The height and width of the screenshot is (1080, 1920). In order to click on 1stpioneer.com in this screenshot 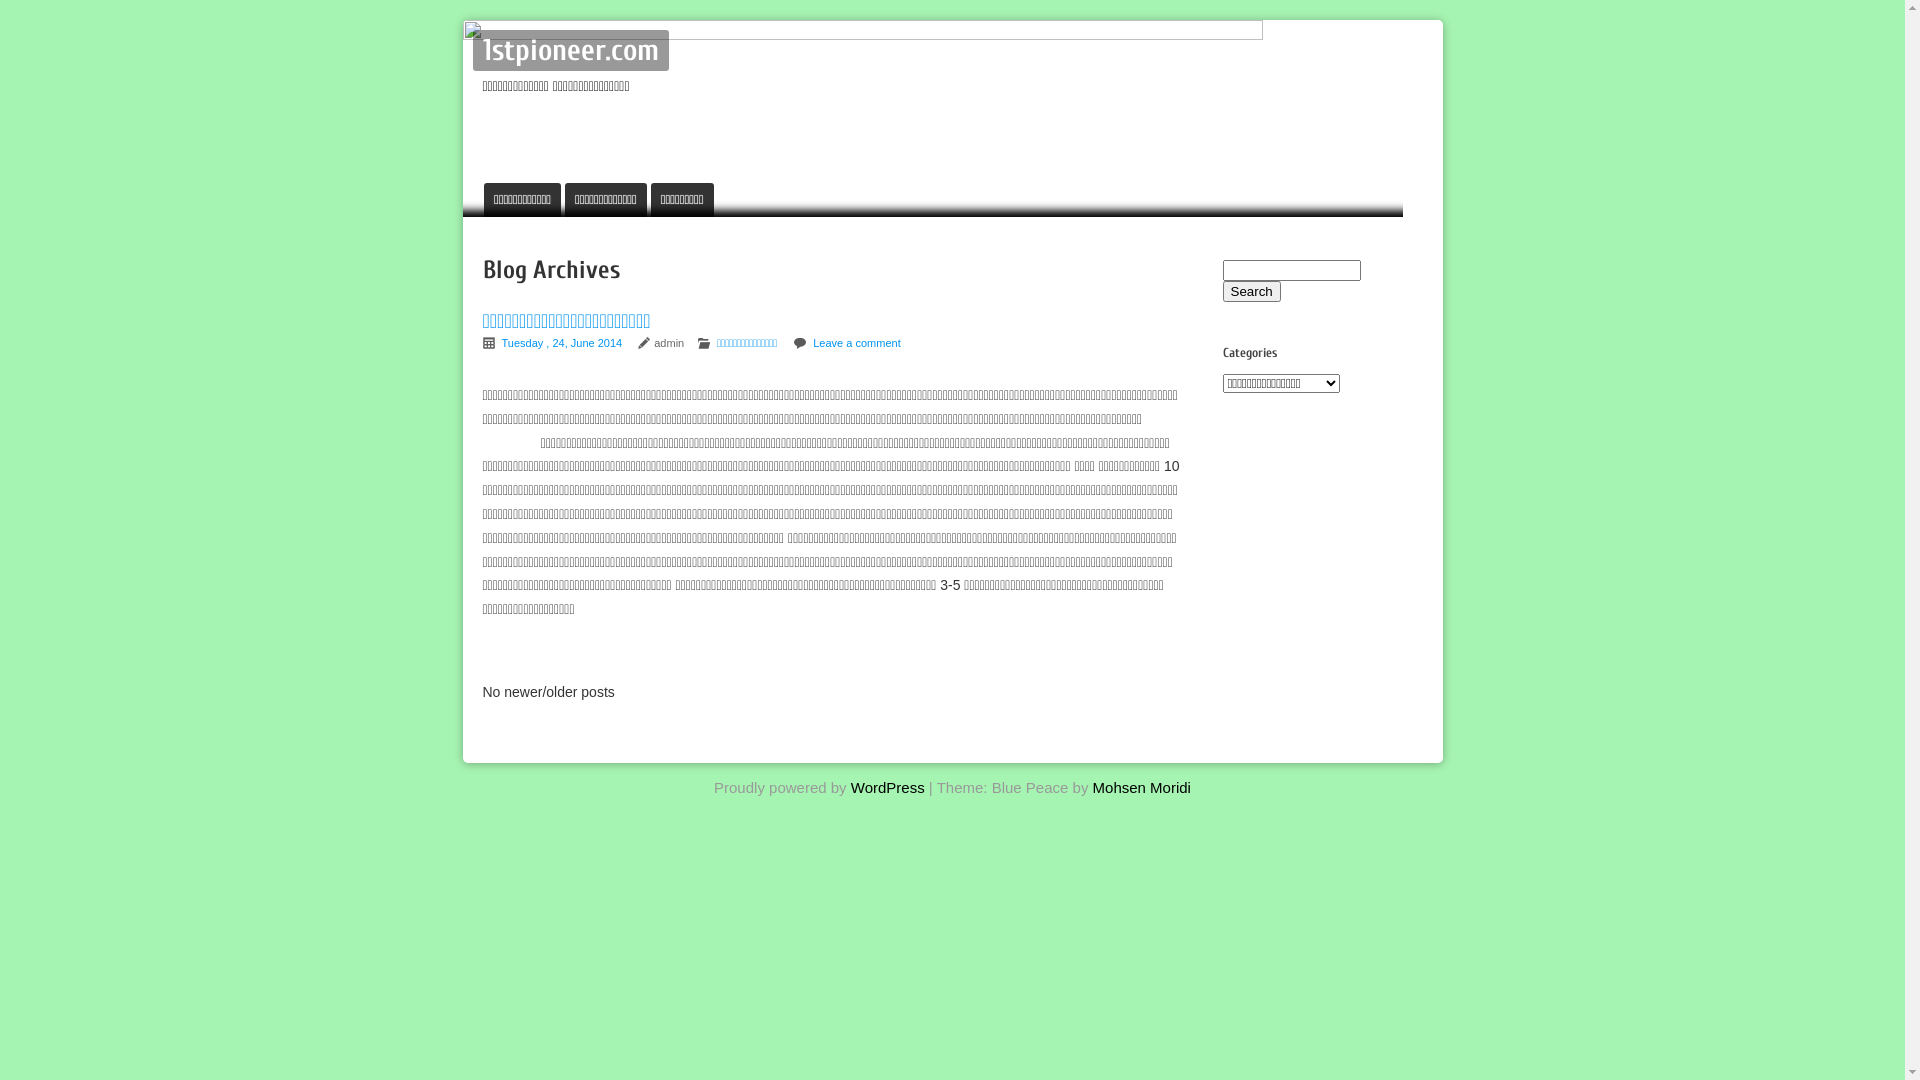, I will do `click(570, 50)`.